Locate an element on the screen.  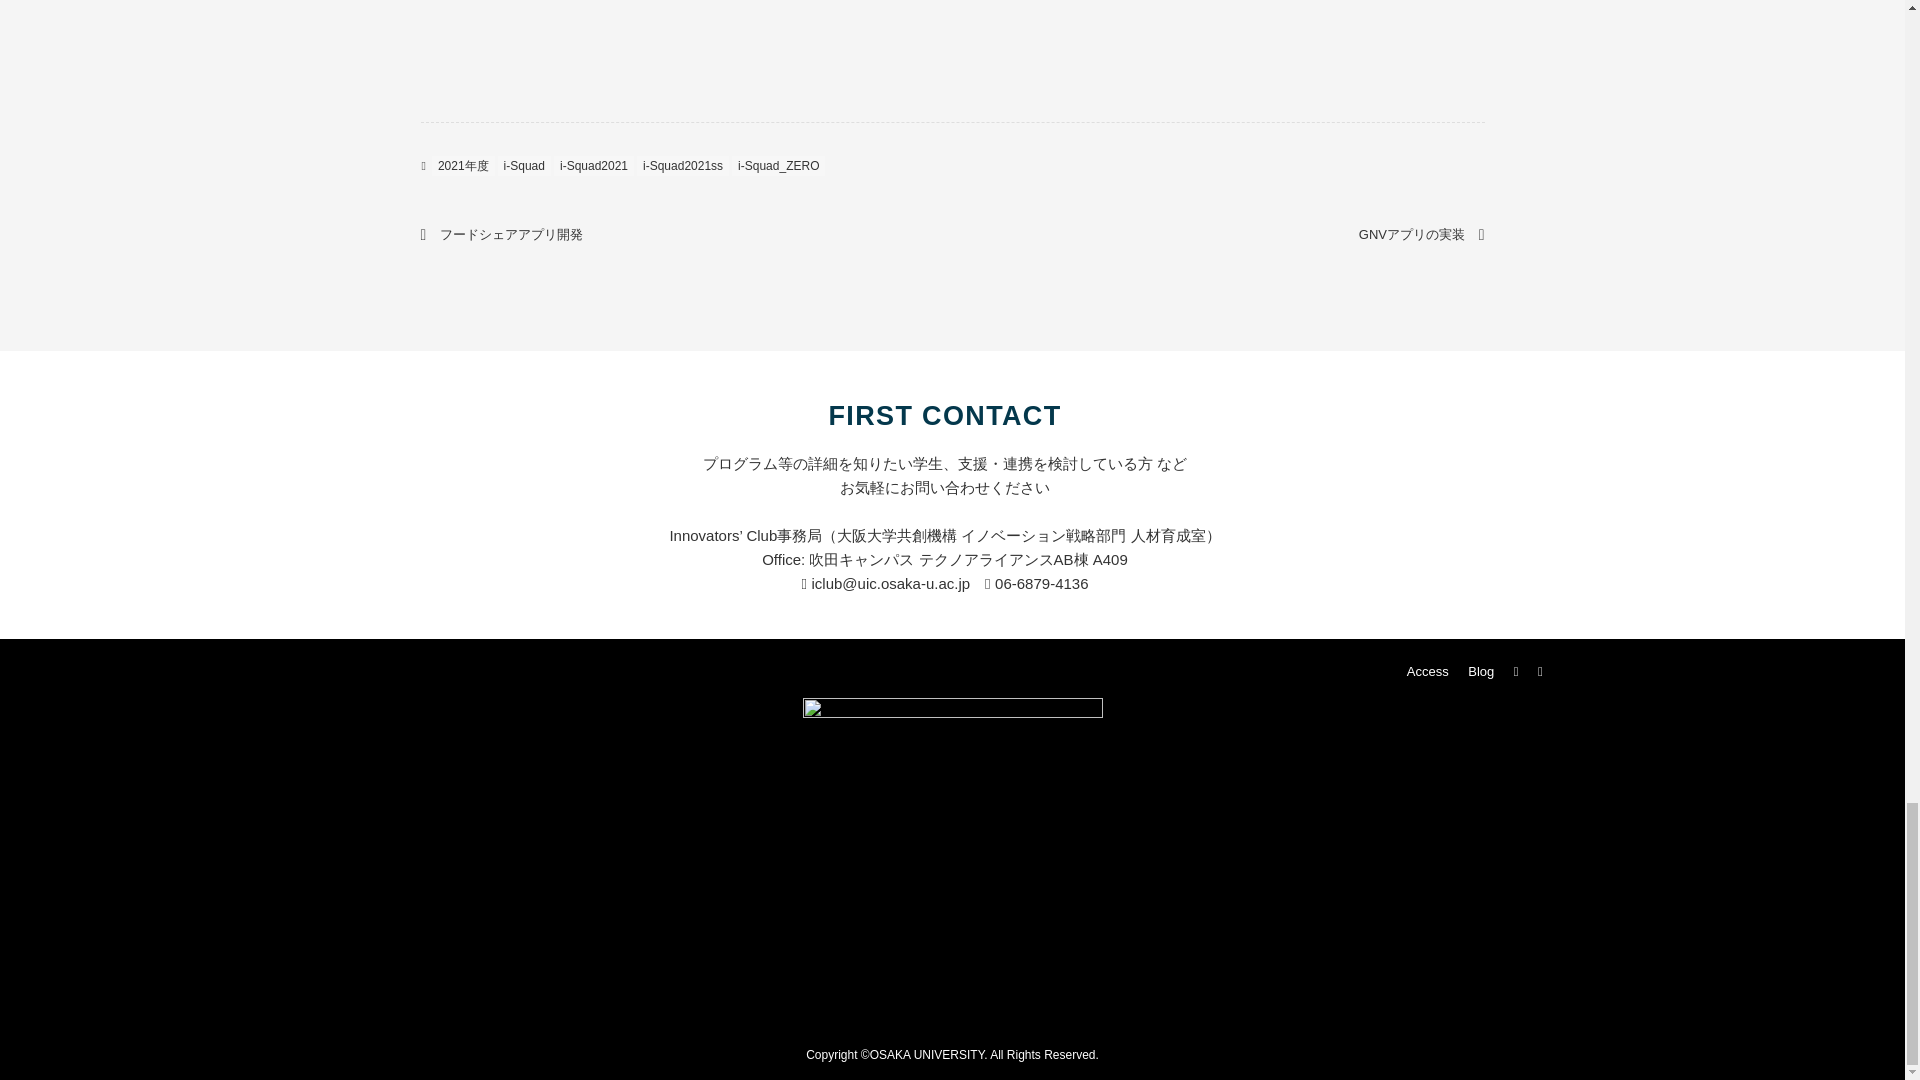
06-6879-4136 is located at coordinates (1036, 582).